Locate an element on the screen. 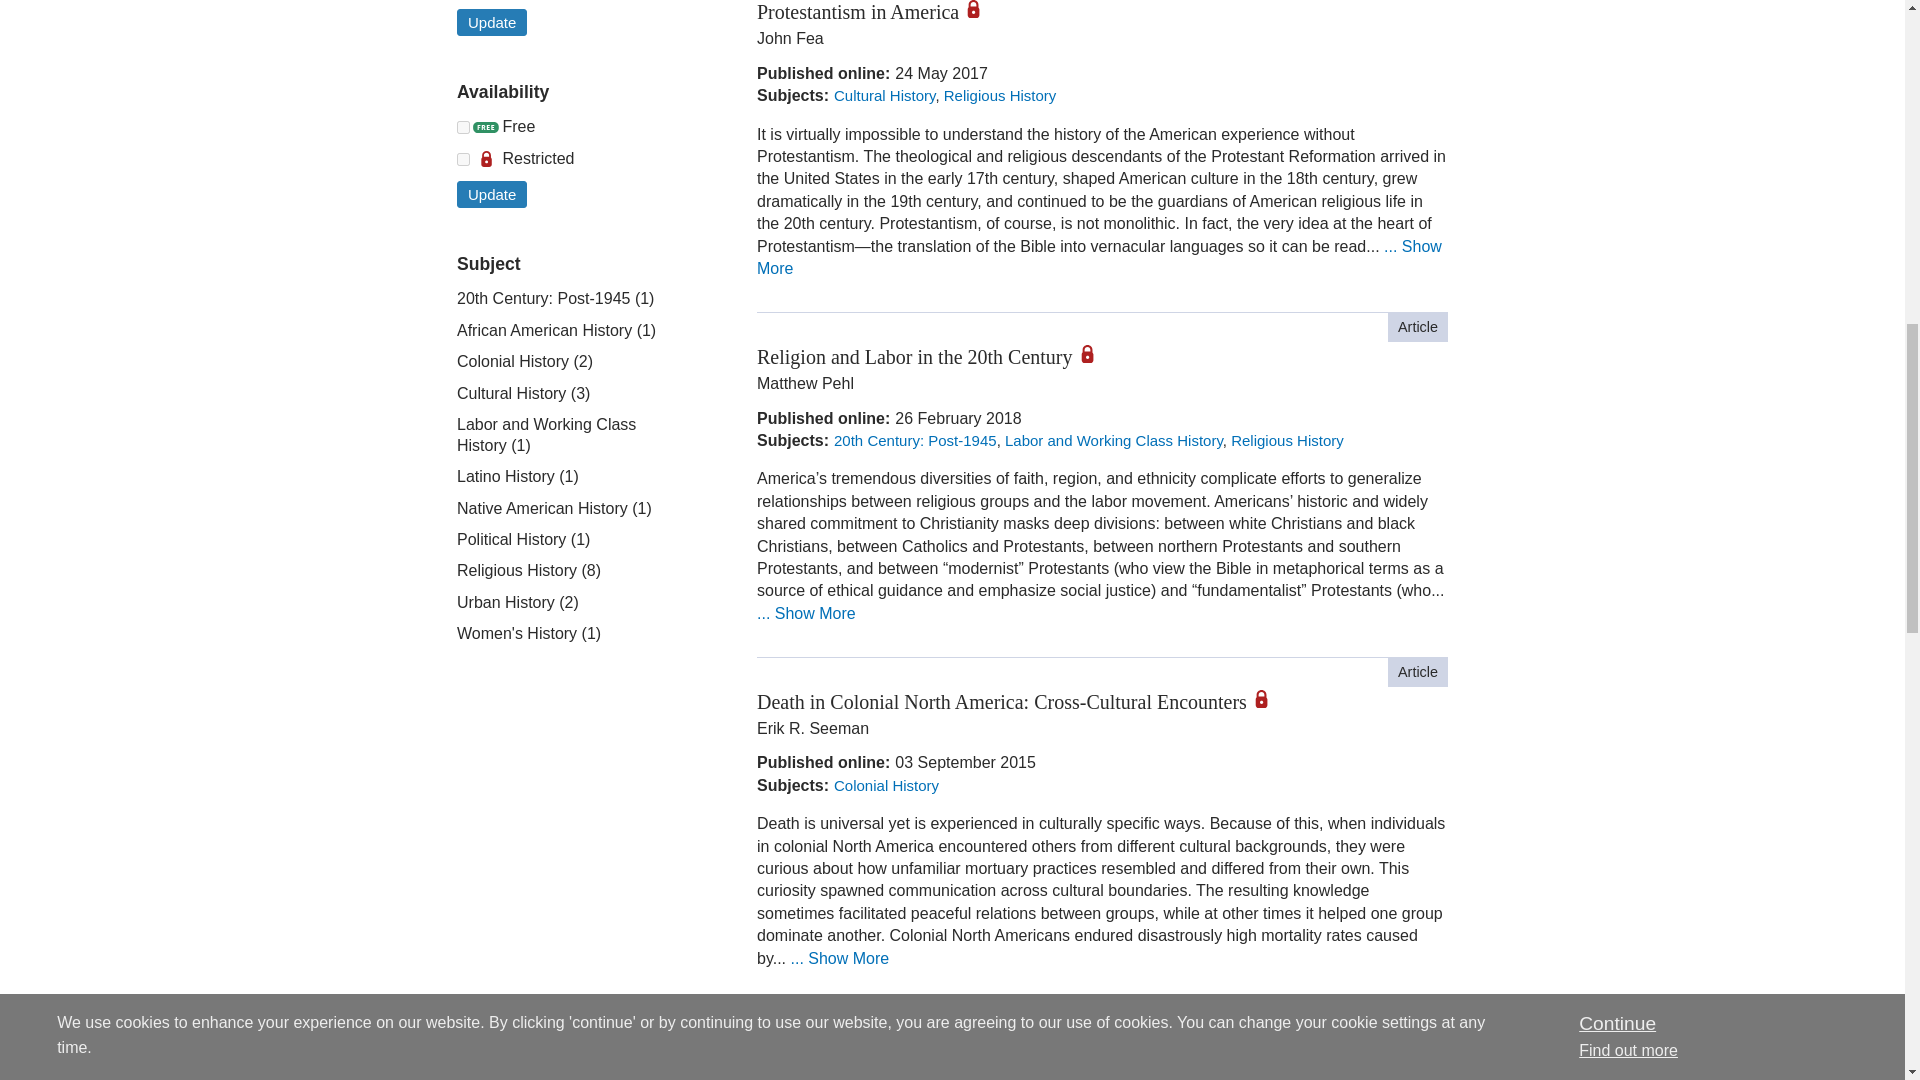  locked is located at coordinates (463, 160).